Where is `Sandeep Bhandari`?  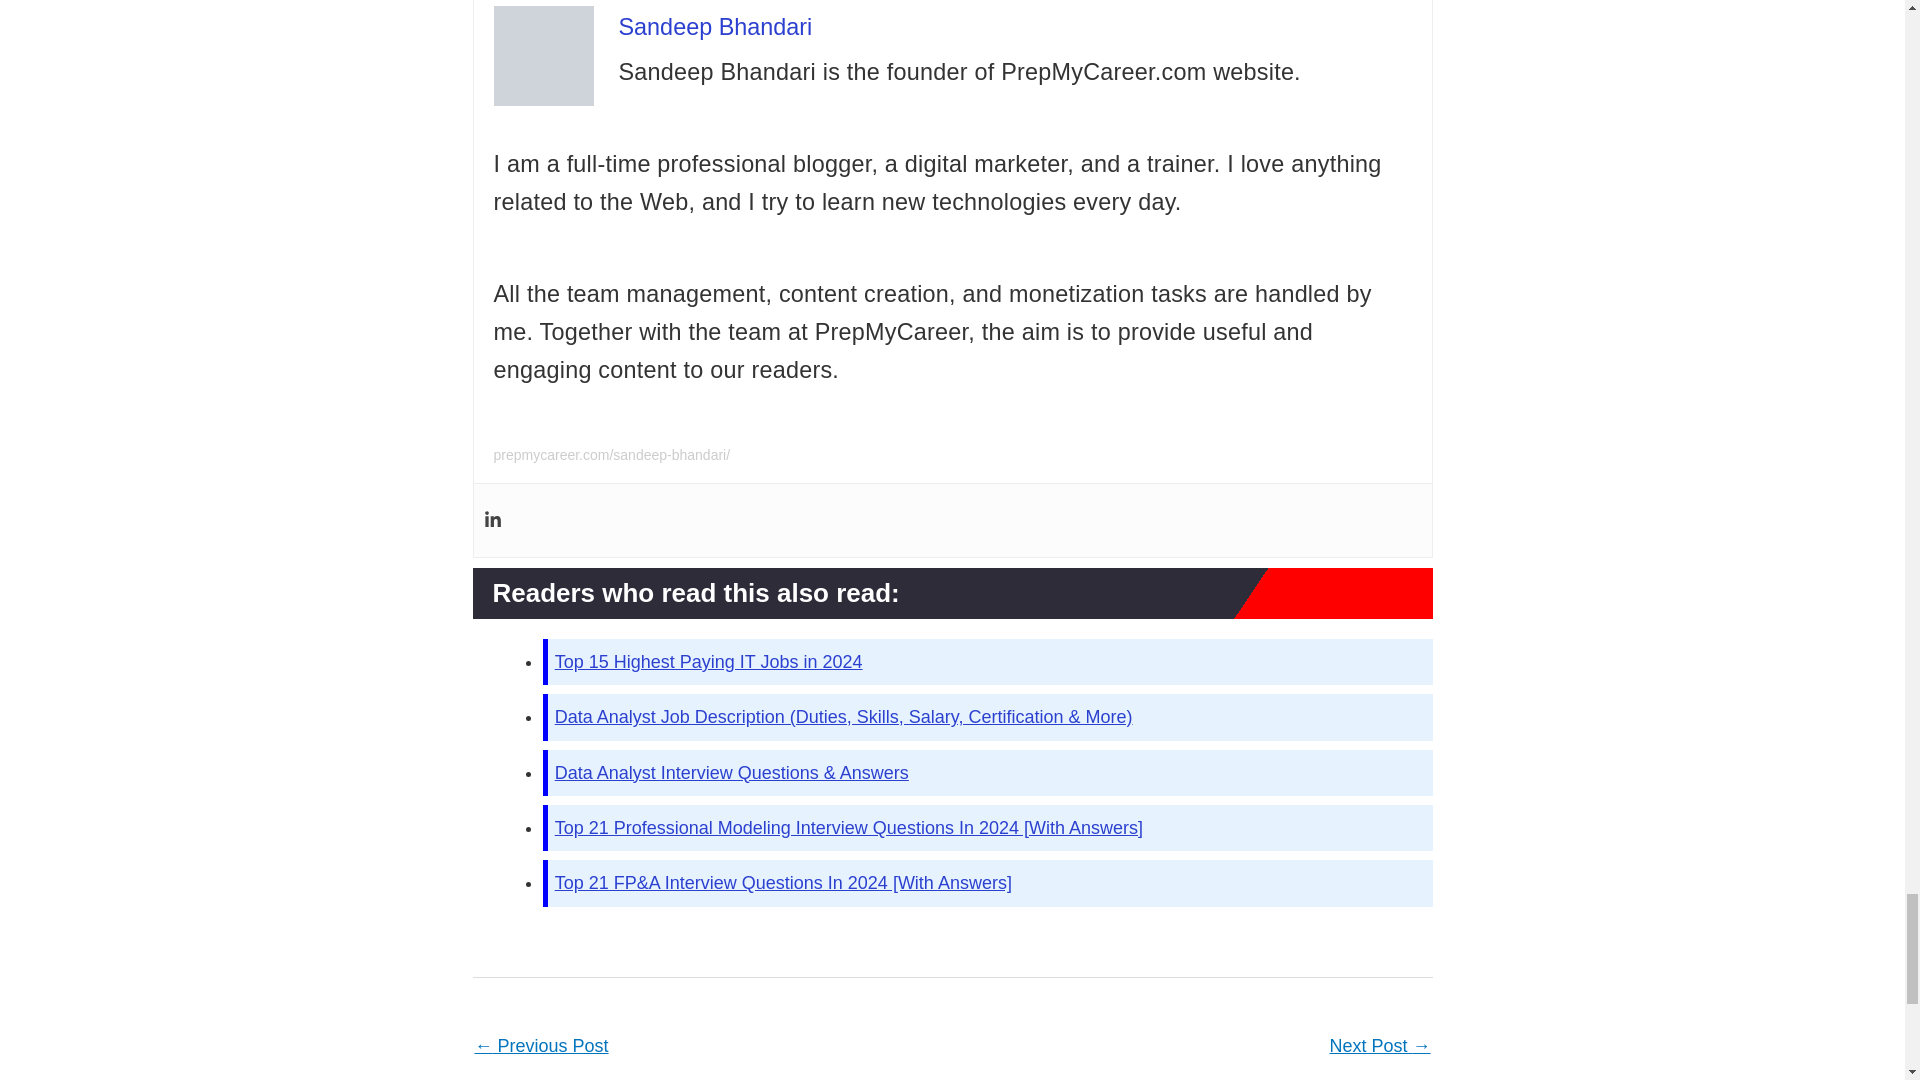
Sandeep Bhandari is located at coordinates (715, 26).